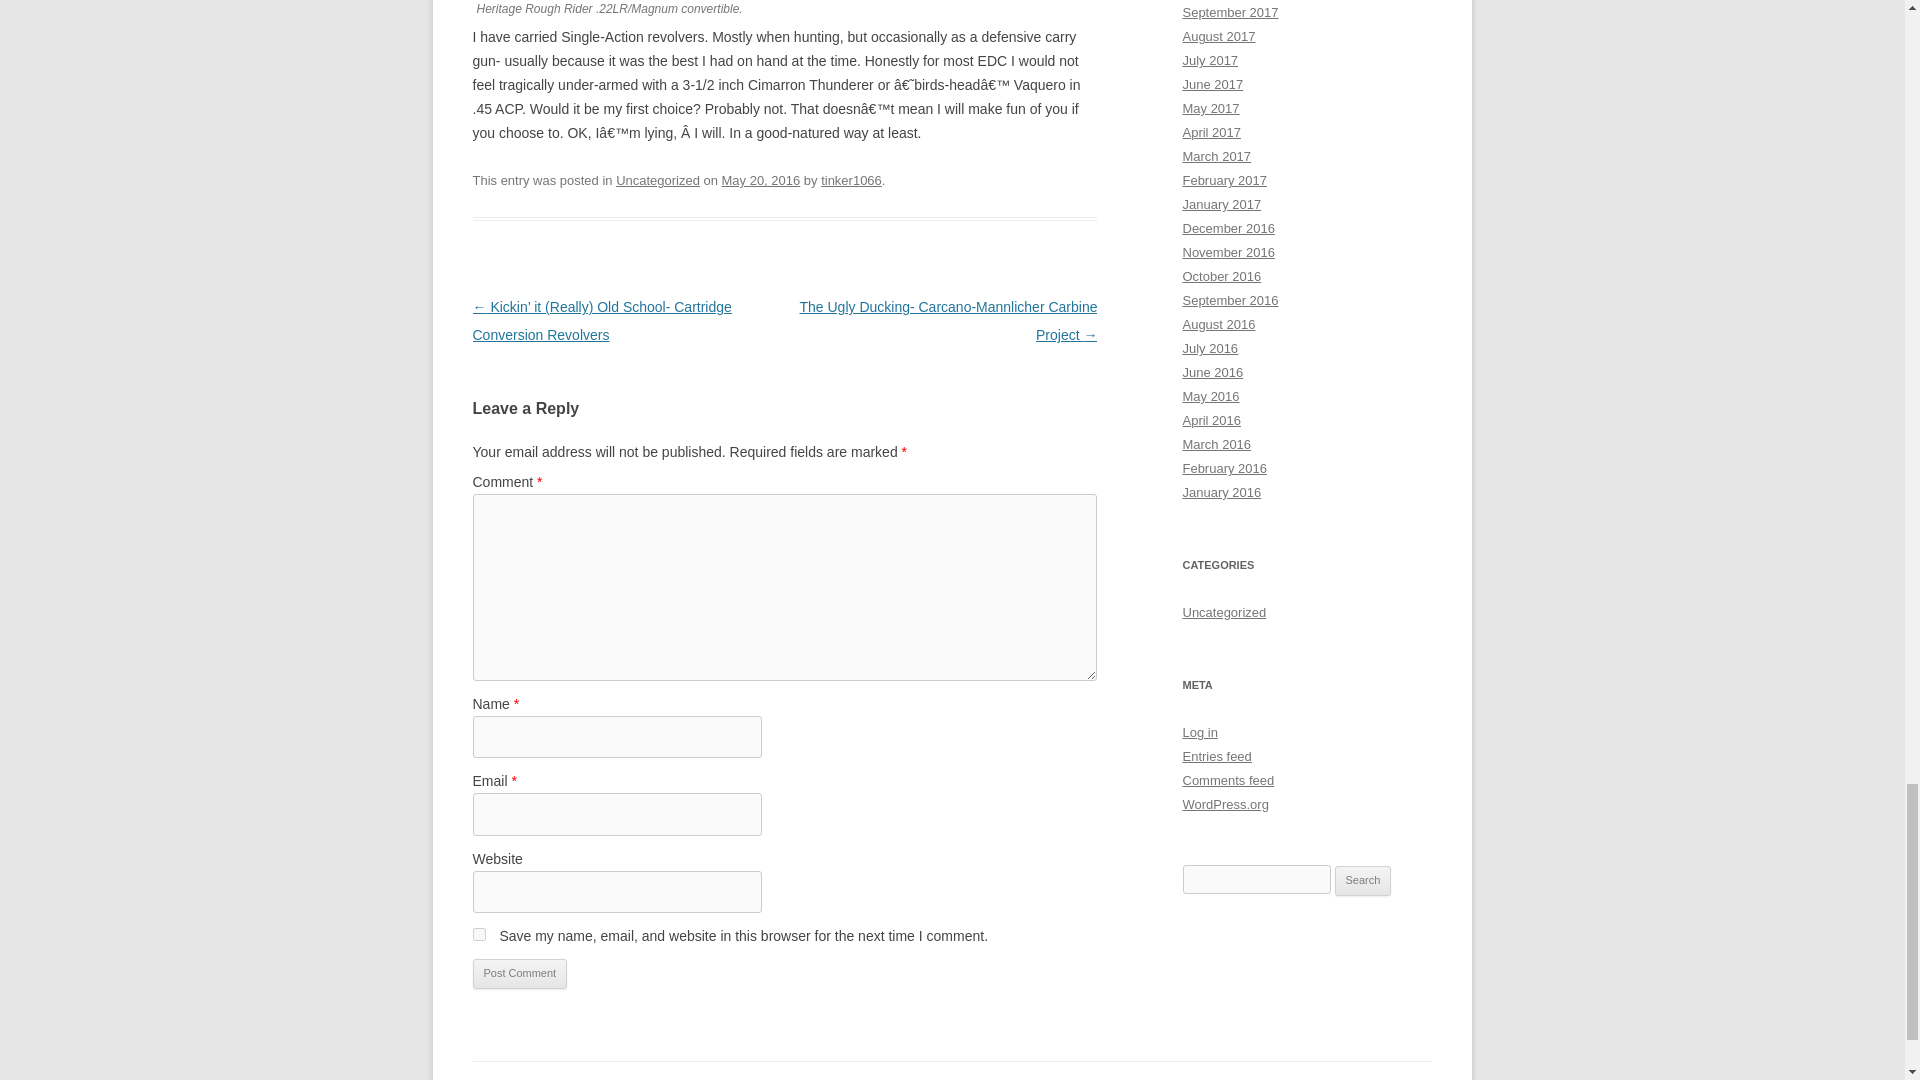 The width and height of the screenshot is (1920, 1080). Describe the element at coordinates (851, 180) in the screenshot. I see `View all posts by tinker1066` at that location.